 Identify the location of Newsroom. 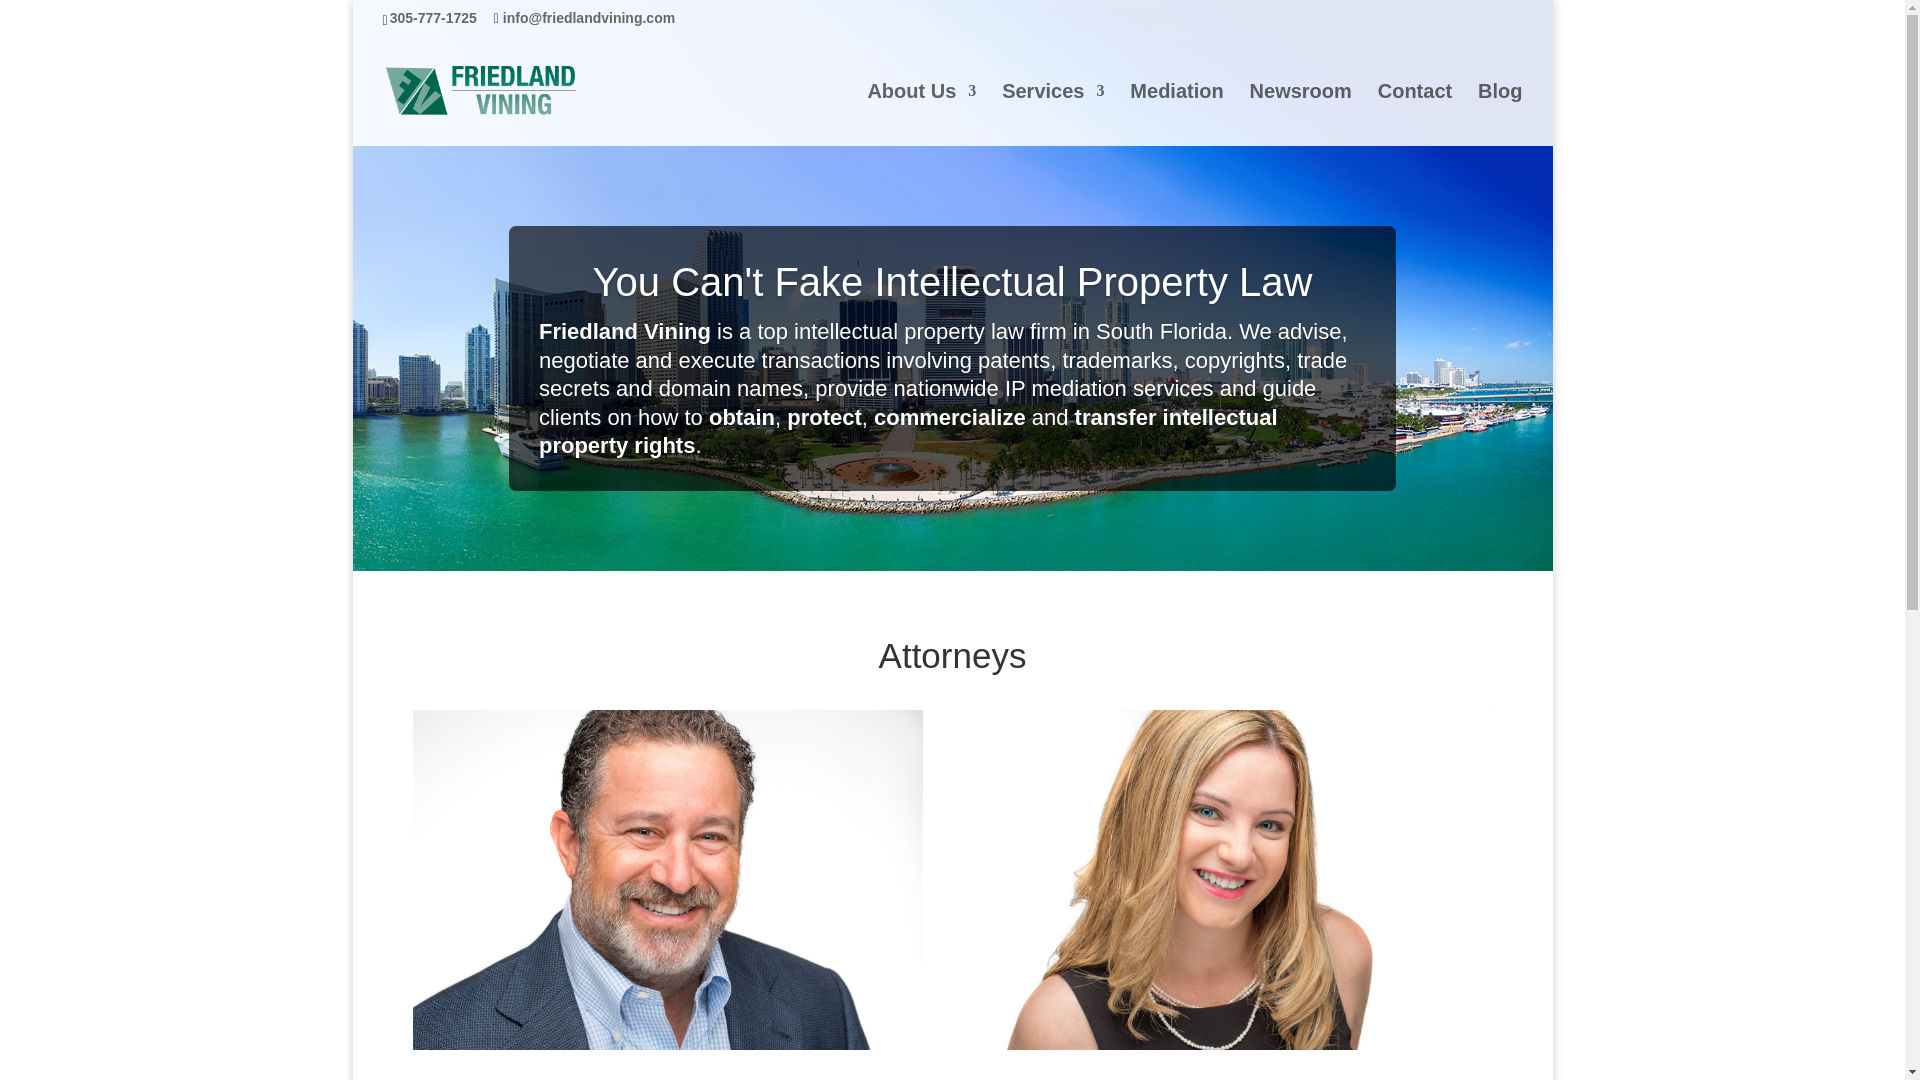
(1300, 114).